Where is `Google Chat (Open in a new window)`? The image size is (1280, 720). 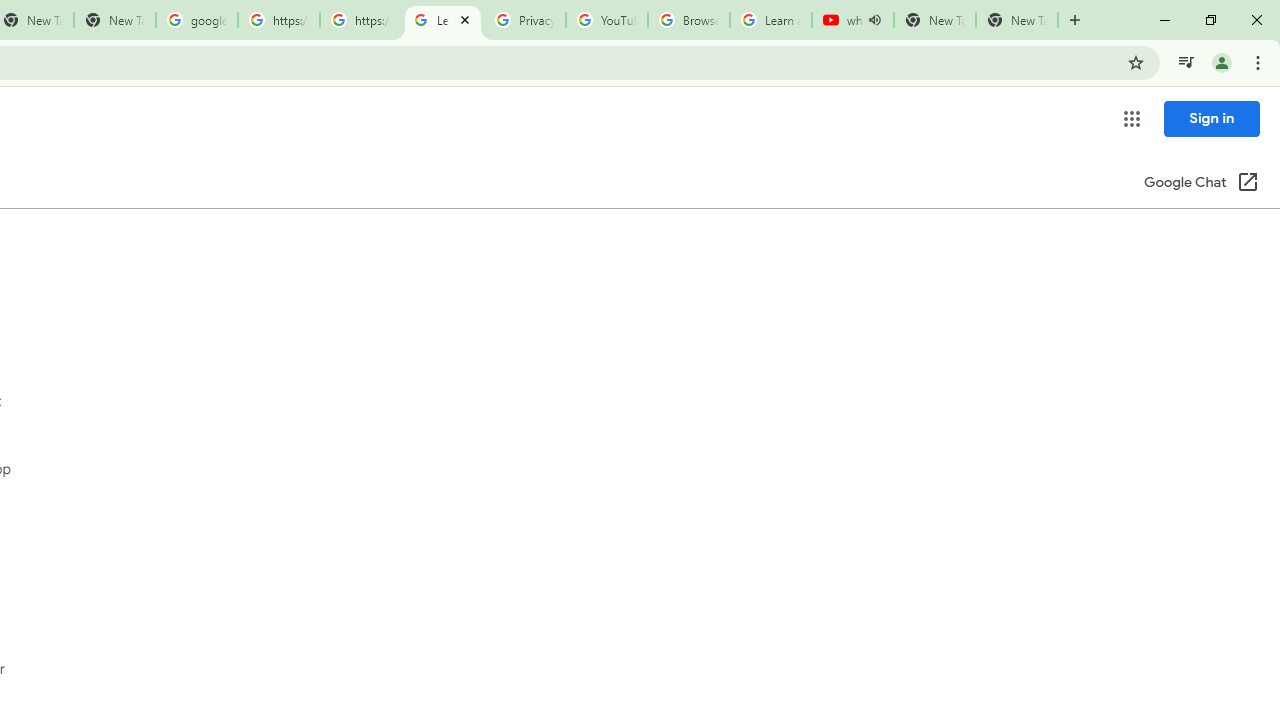
Google Chat (Open in a new window) is located at coordinates (1201, 184).